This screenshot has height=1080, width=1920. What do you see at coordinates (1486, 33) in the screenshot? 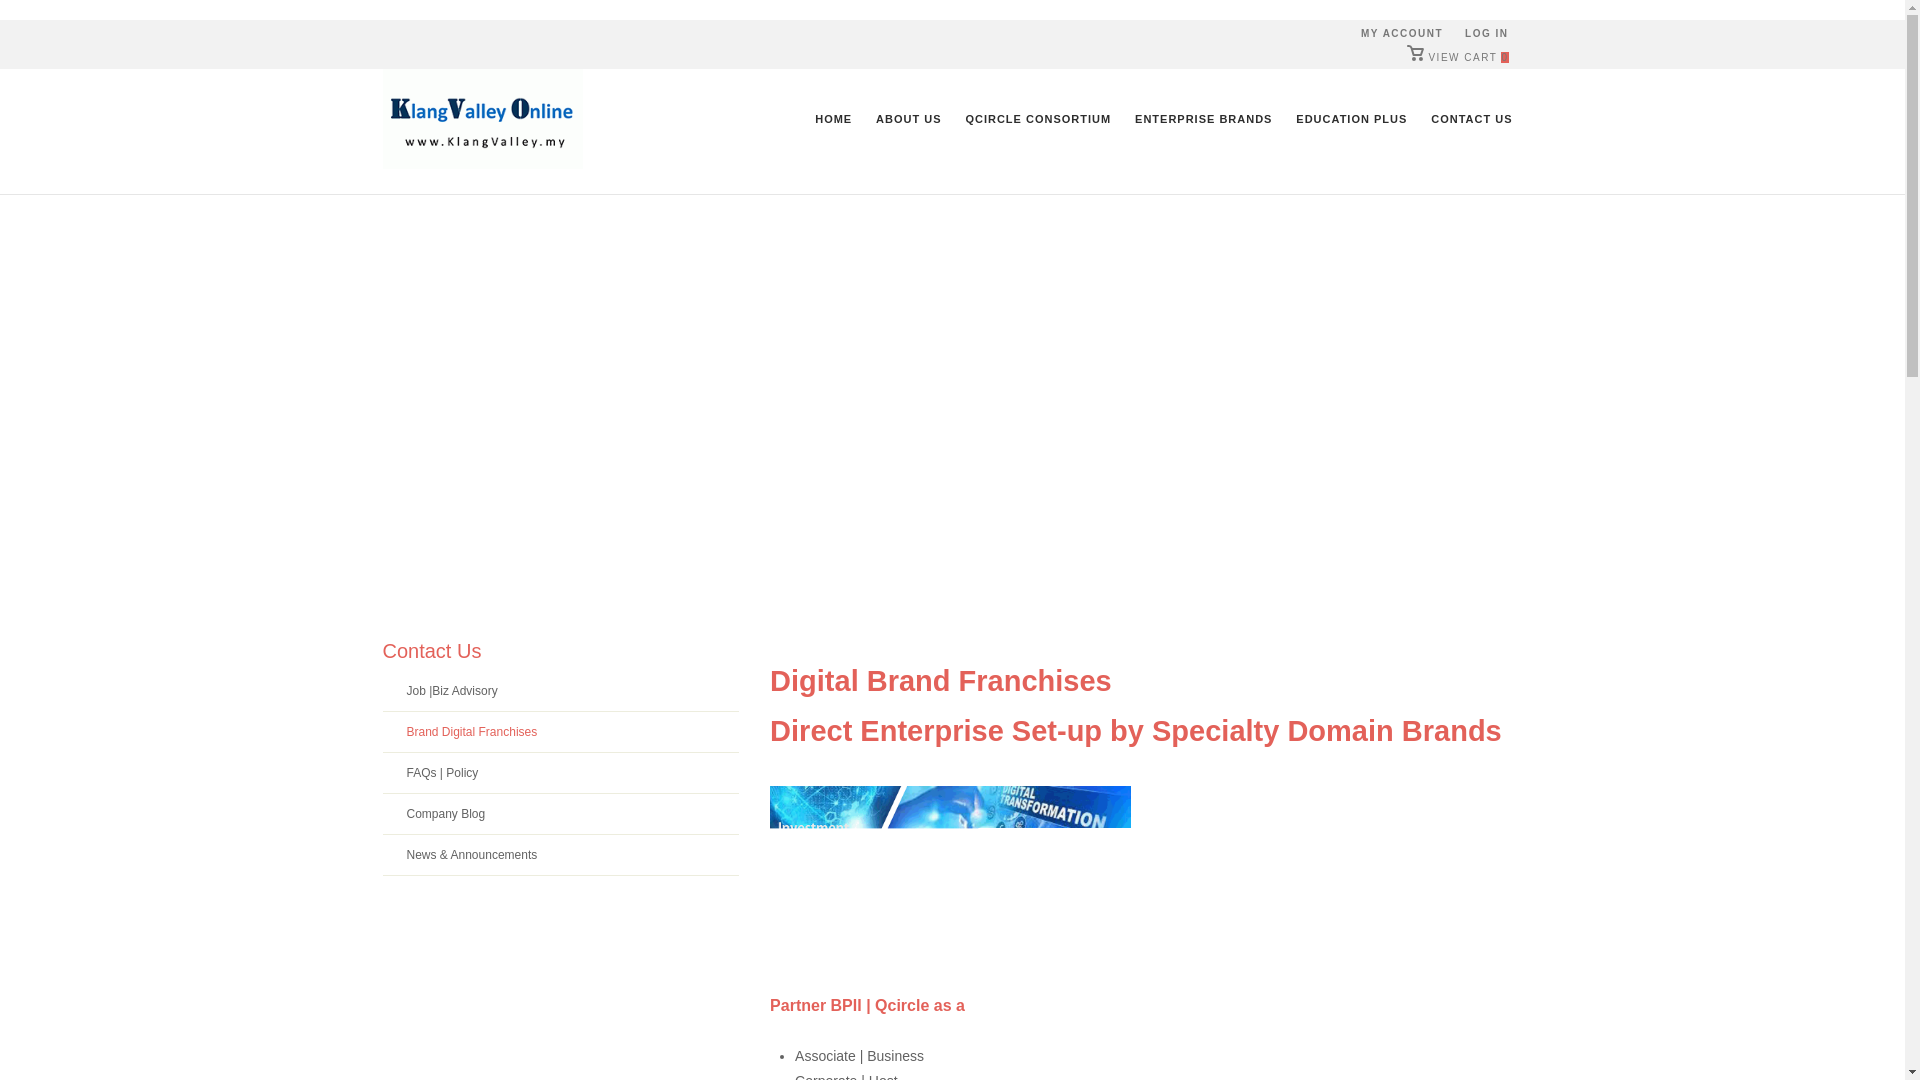
I see `LOG IN` at bounding box center [1486, 33].